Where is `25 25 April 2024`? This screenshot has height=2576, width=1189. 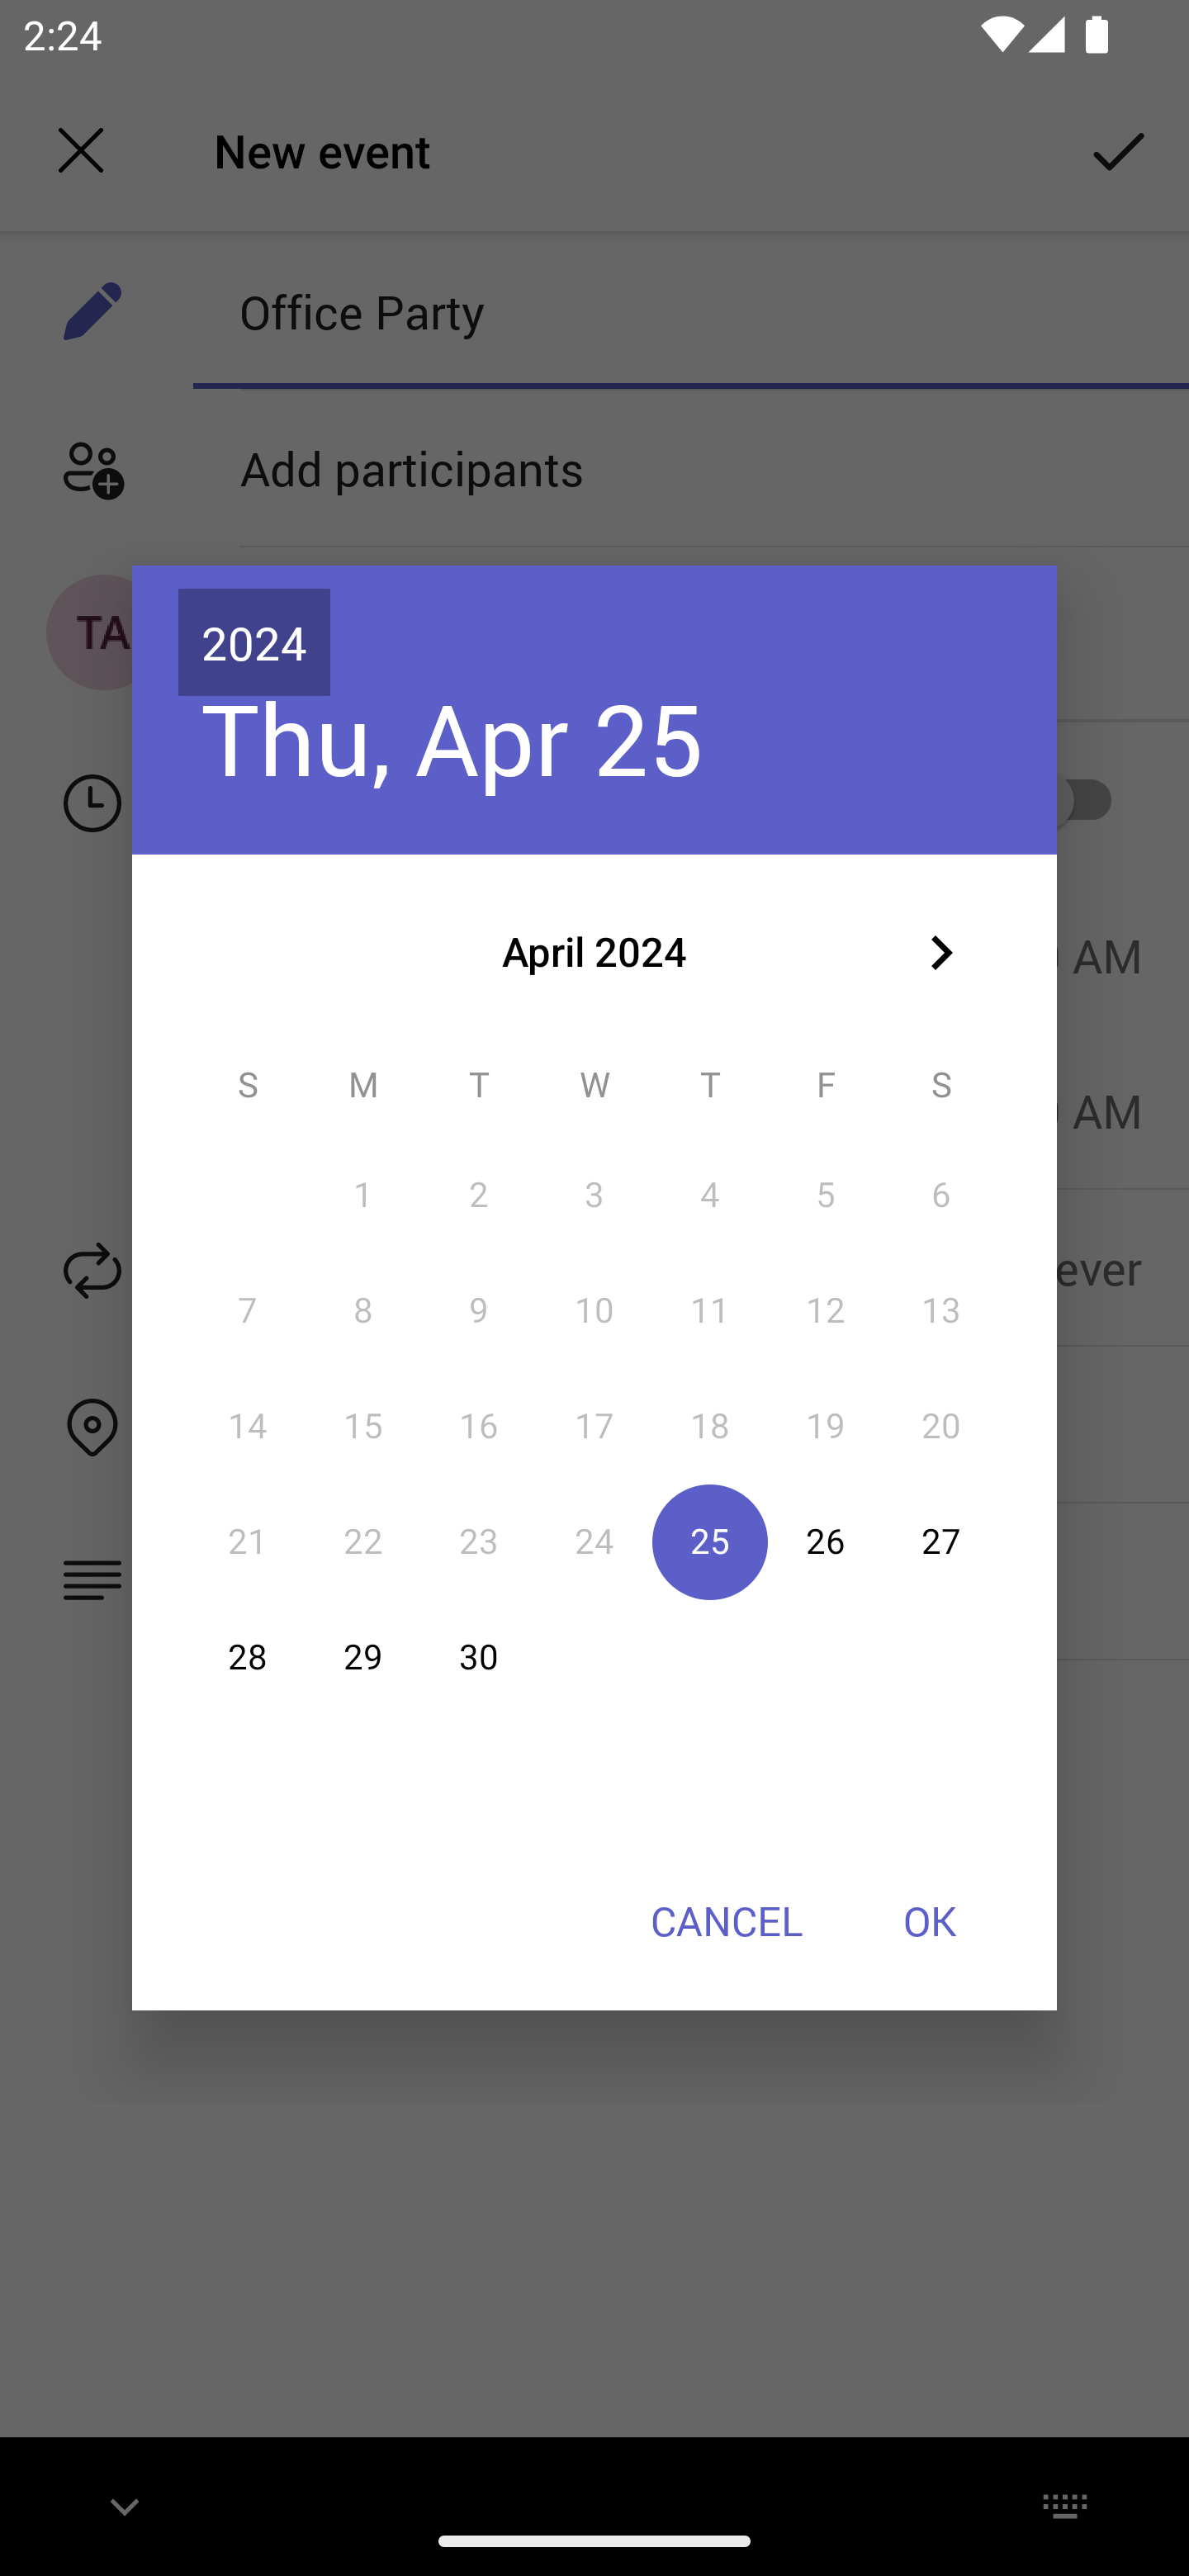
25 25 April 2024 is located at coordinates (710, 1541).